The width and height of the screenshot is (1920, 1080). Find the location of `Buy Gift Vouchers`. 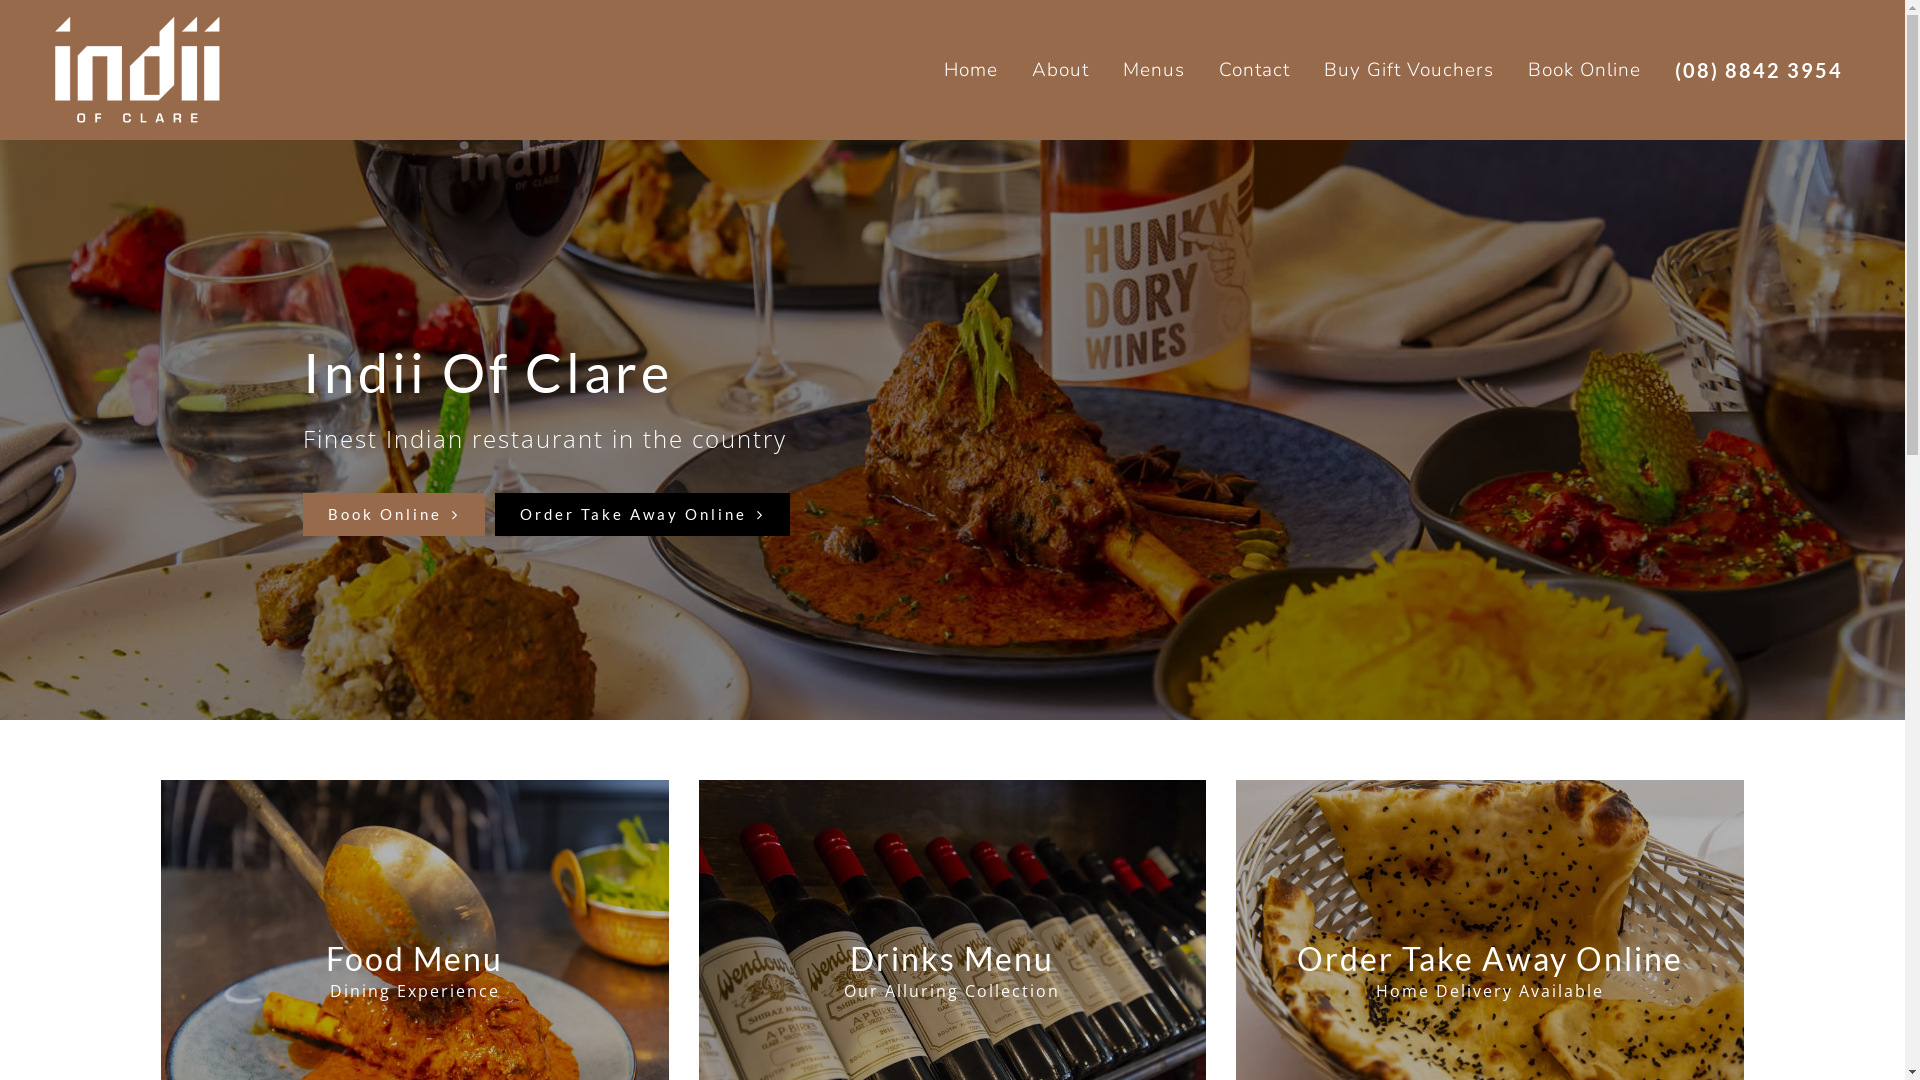

Buy Gift Vouchers is located at coordinates (1409, 70).